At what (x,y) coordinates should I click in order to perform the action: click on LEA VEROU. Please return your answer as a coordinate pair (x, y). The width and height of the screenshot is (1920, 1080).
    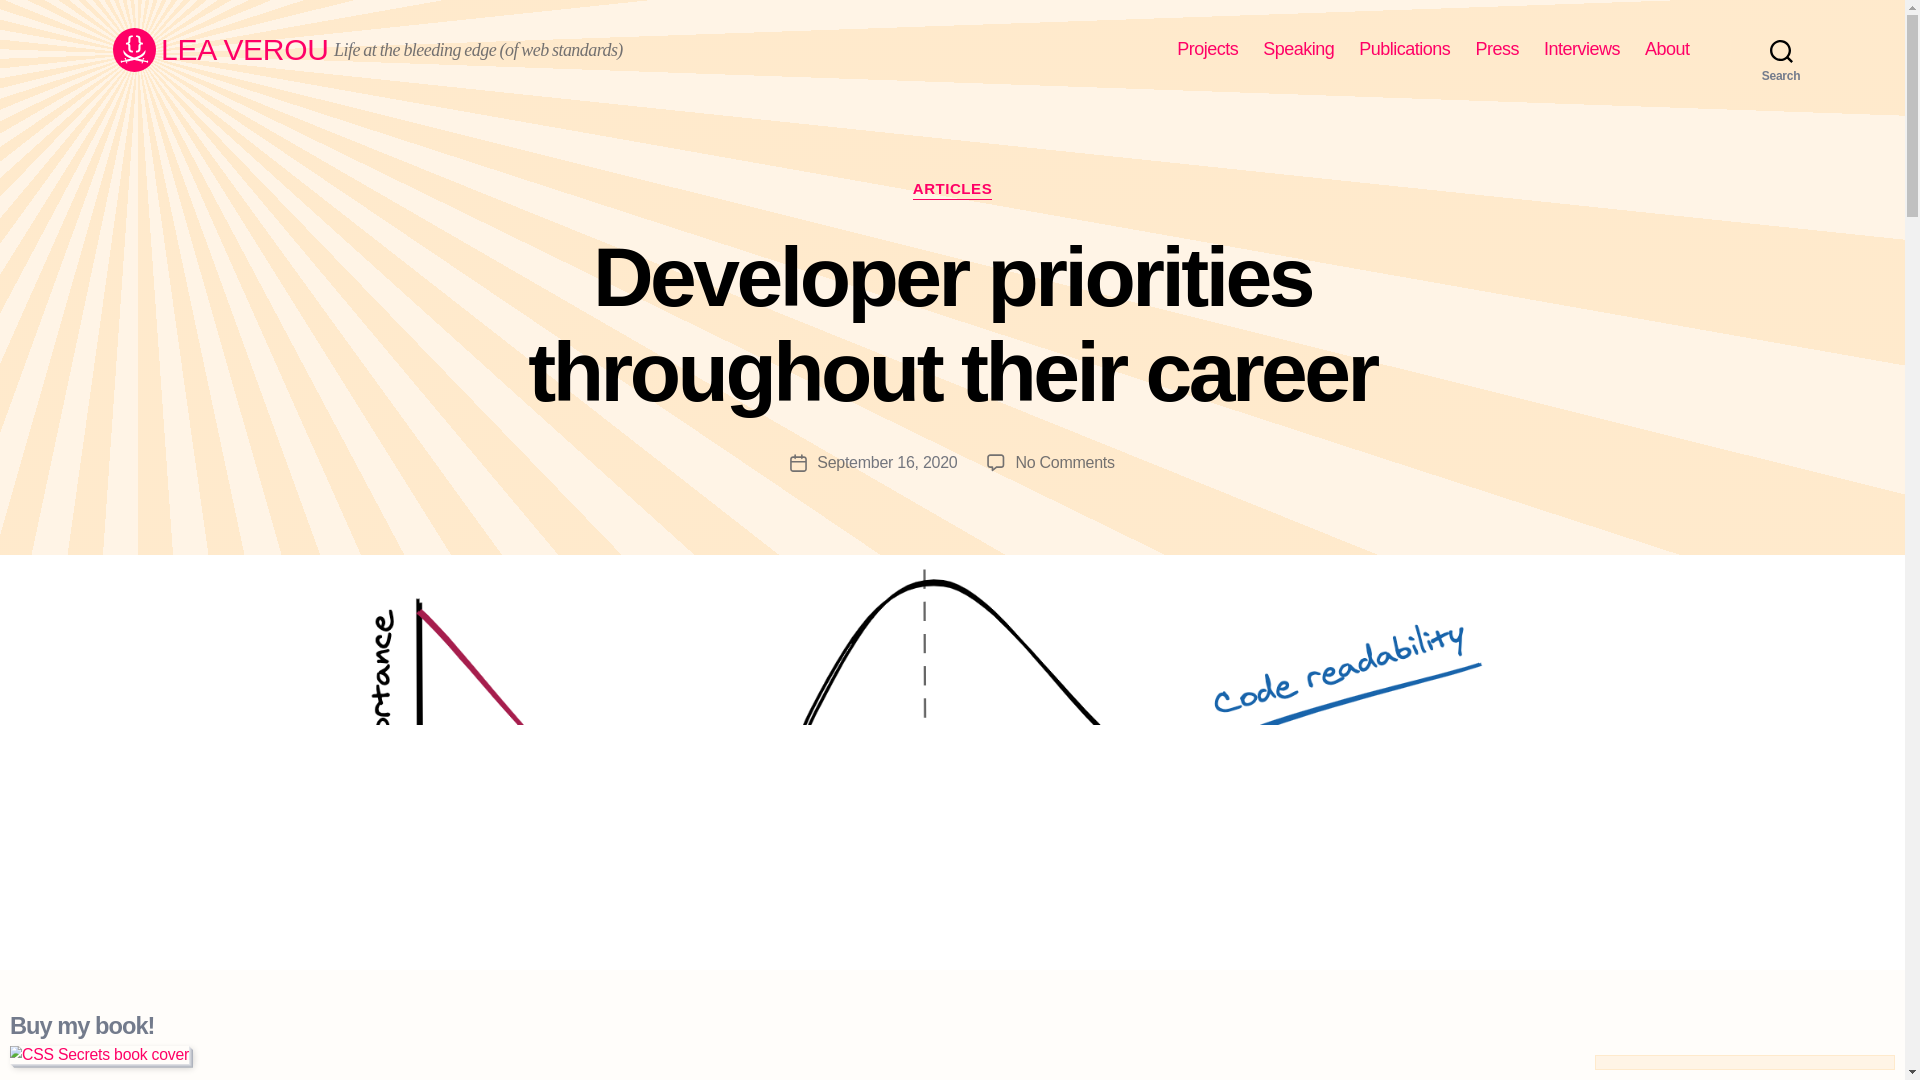
    Looking at the image, I should click on (220, 50).